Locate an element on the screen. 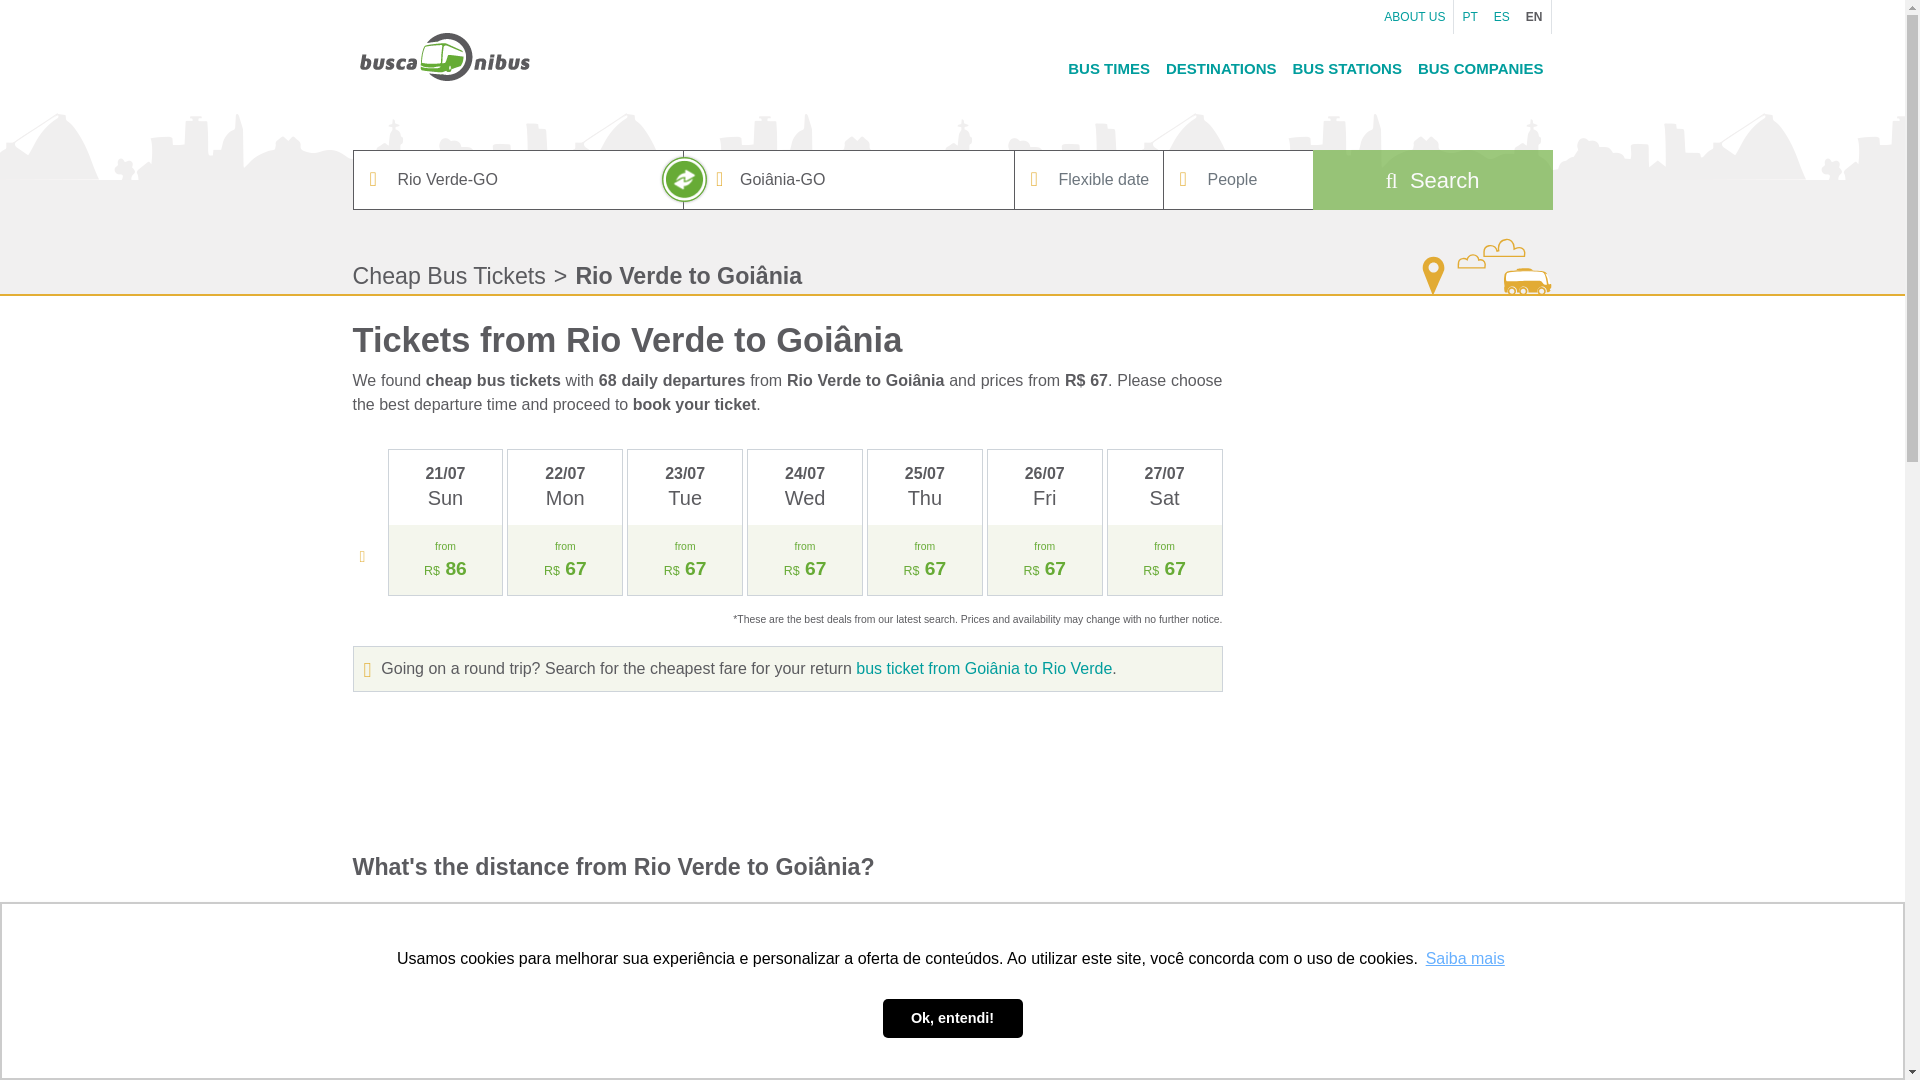 The image size is (1920, 1080). PT is located at coordinates (1468, 16).